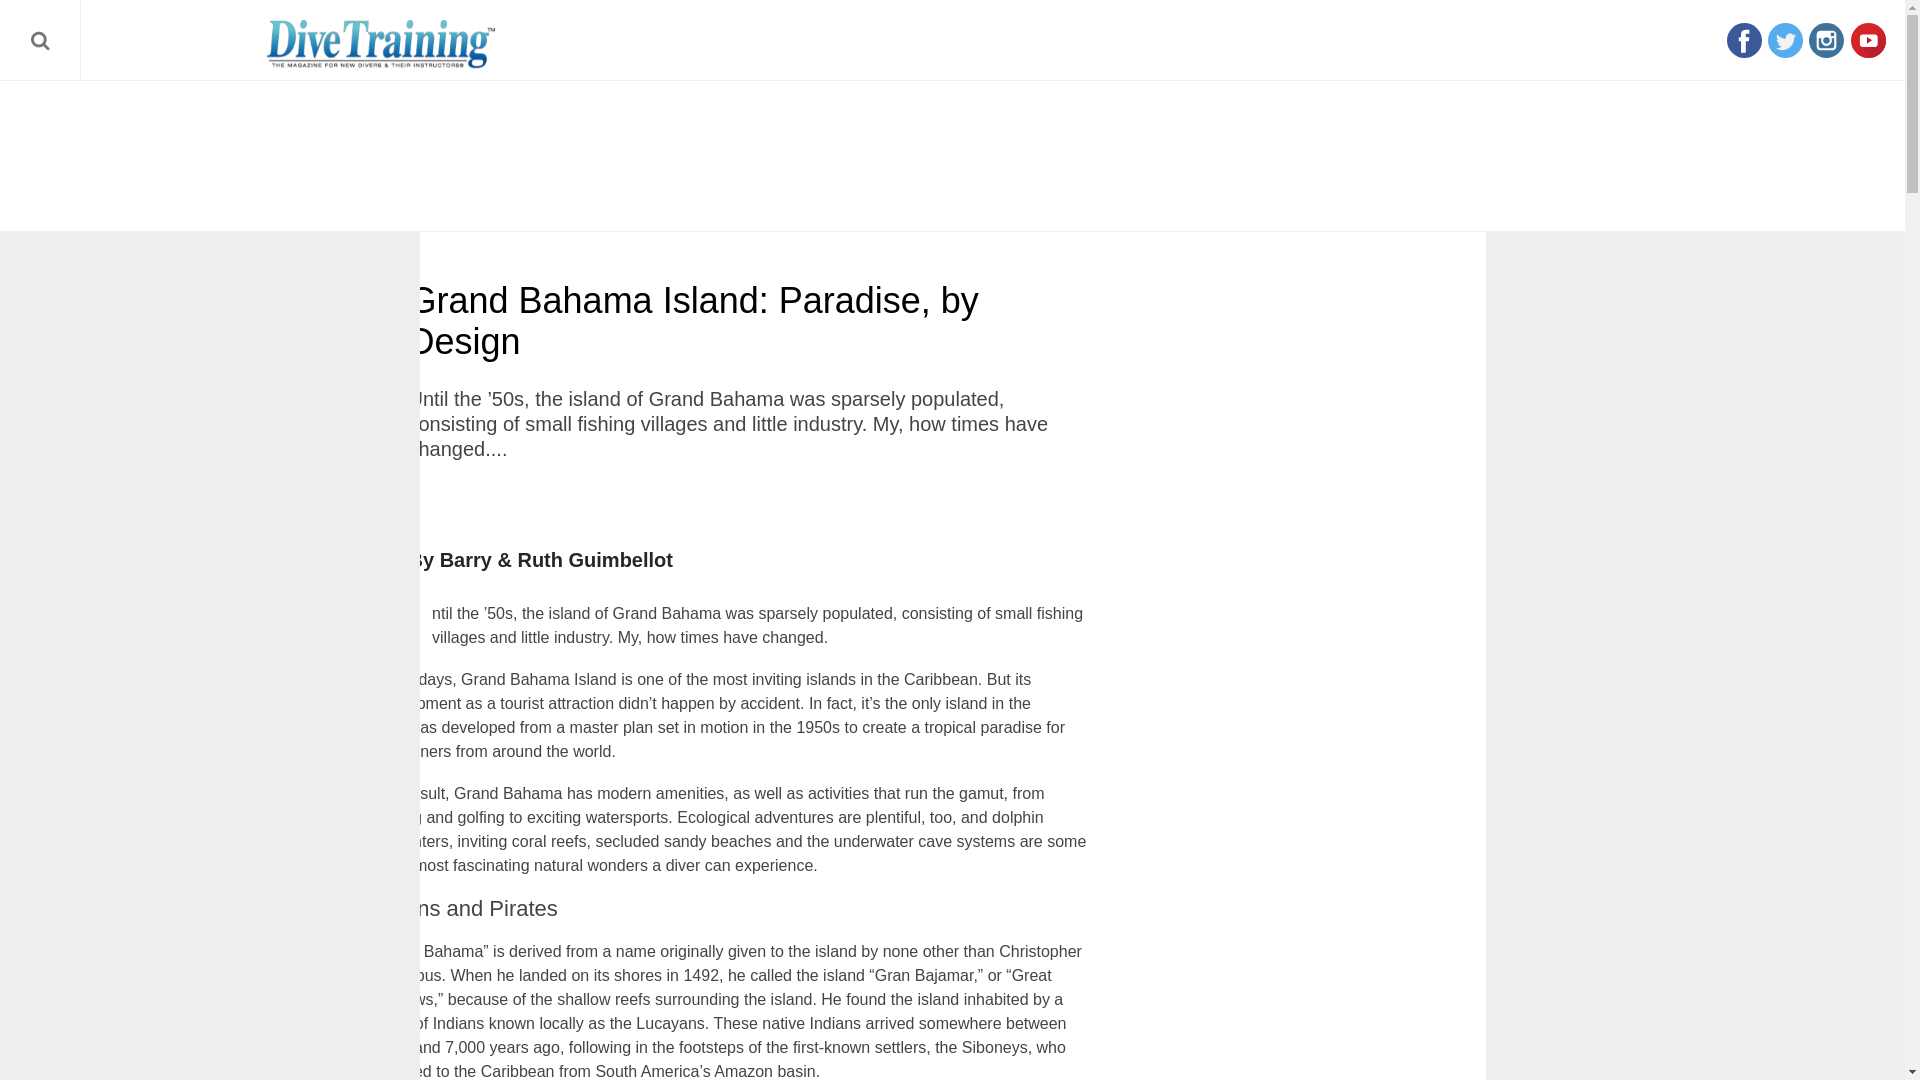 This screenshot has height=1080, width=1920. What do you see at coordinates (1826, 39) in the screenshot?
I see `Link to our Instagram page.` at bounding box center [1826, 39].